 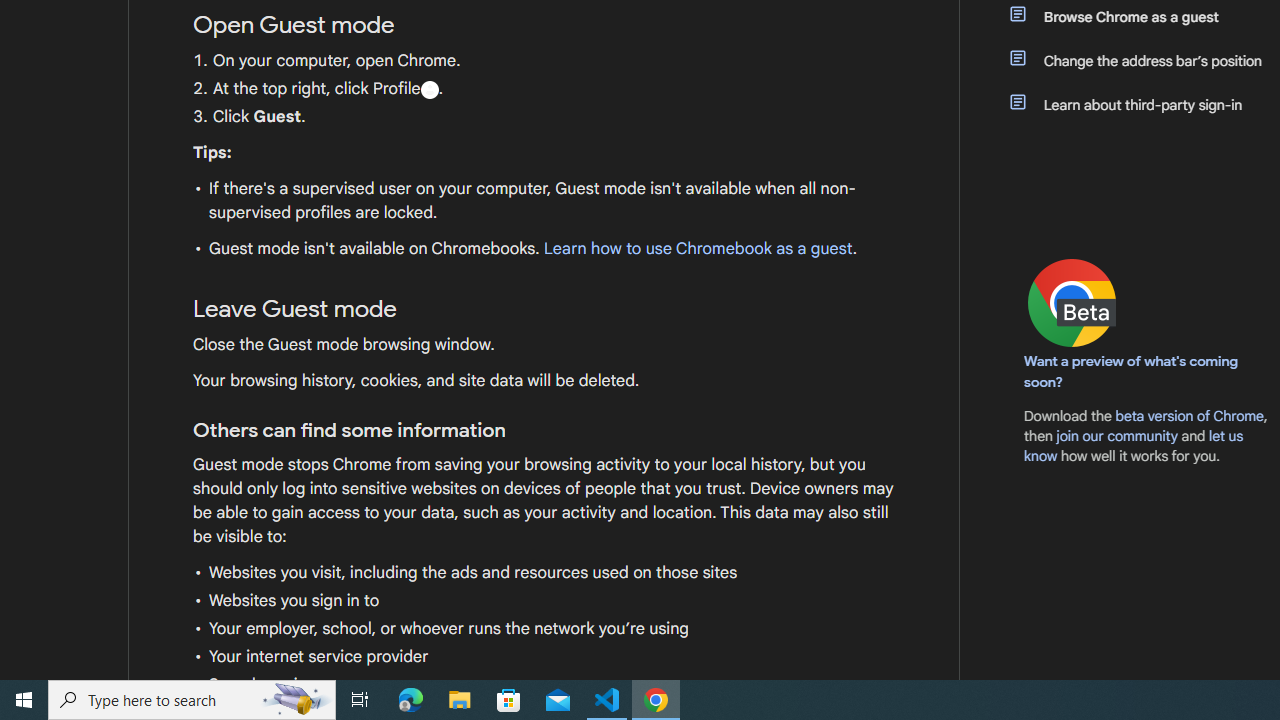 What do you see at coordinates (1189, 415) in the screenshot?
I see `beta version of Chrome` at bounding box center [1189, 415].